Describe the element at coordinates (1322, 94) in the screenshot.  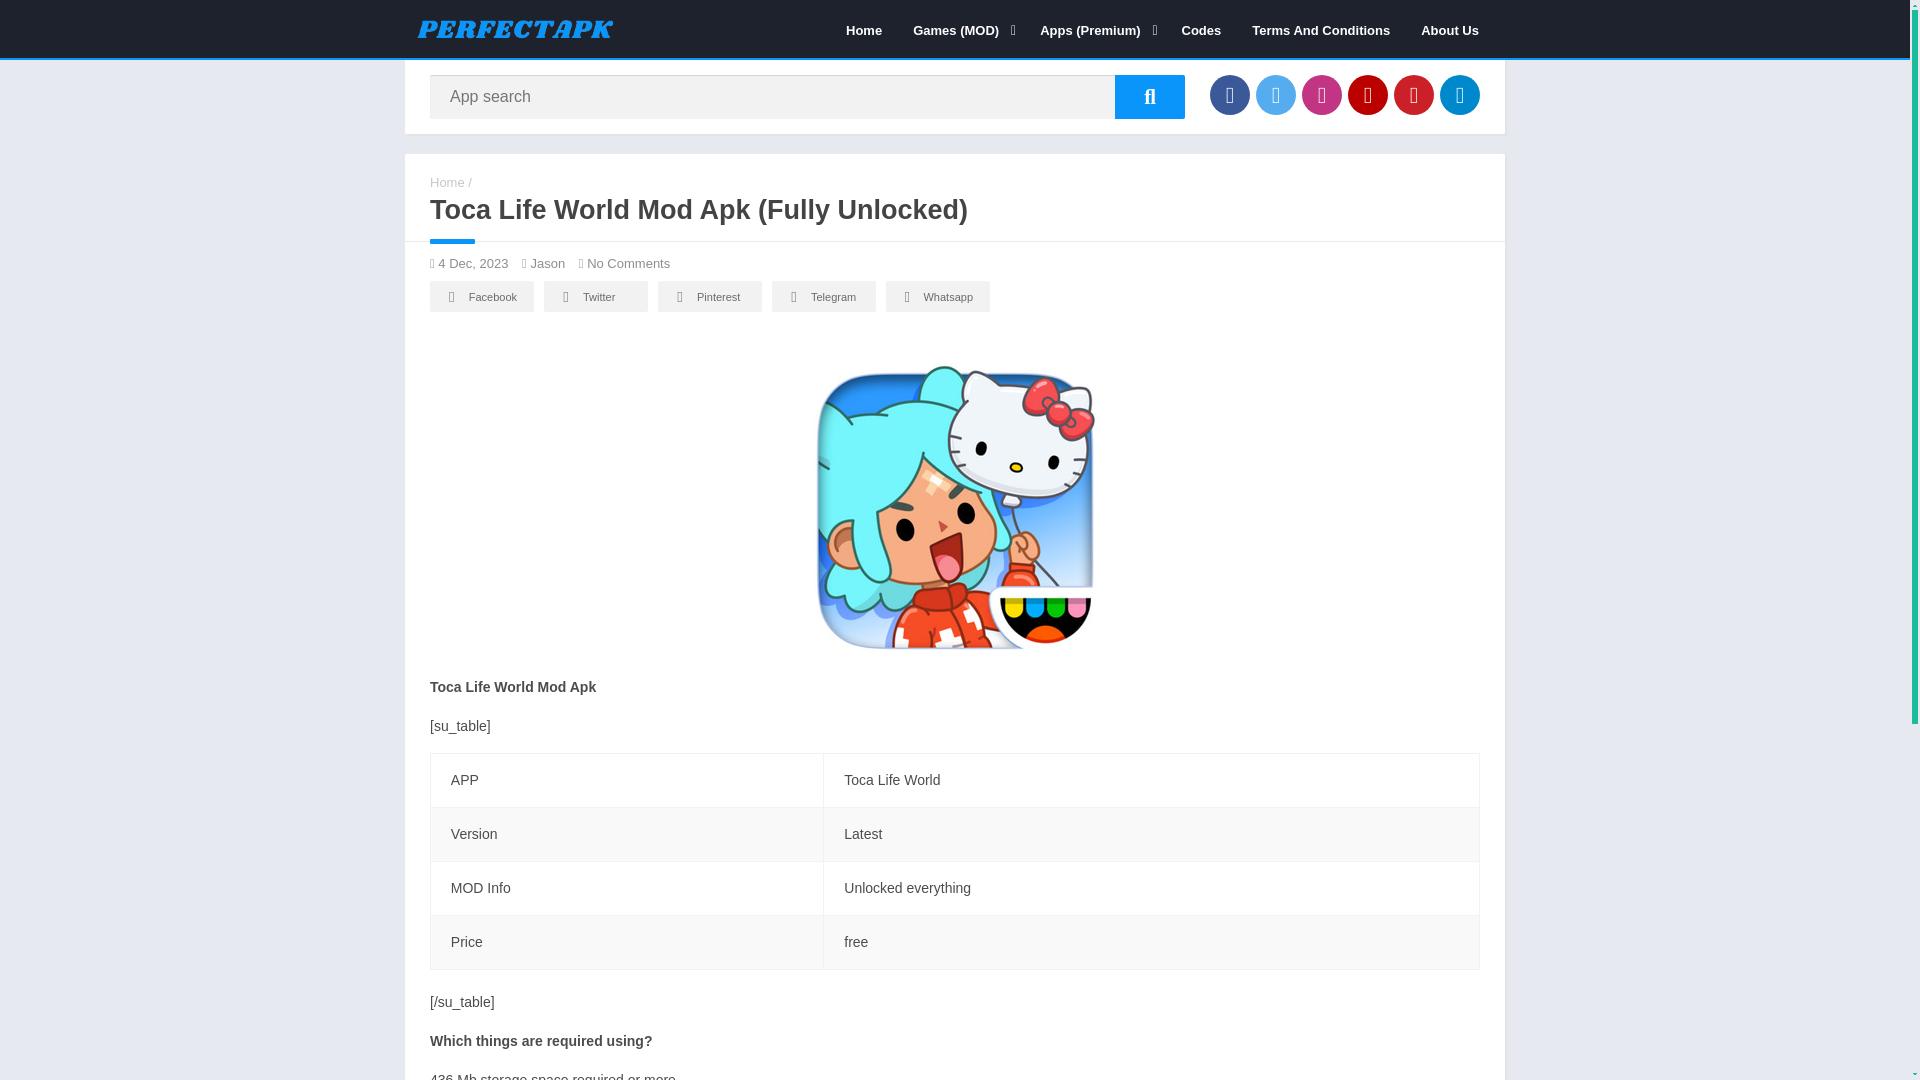
I see `Instagram` at that location.